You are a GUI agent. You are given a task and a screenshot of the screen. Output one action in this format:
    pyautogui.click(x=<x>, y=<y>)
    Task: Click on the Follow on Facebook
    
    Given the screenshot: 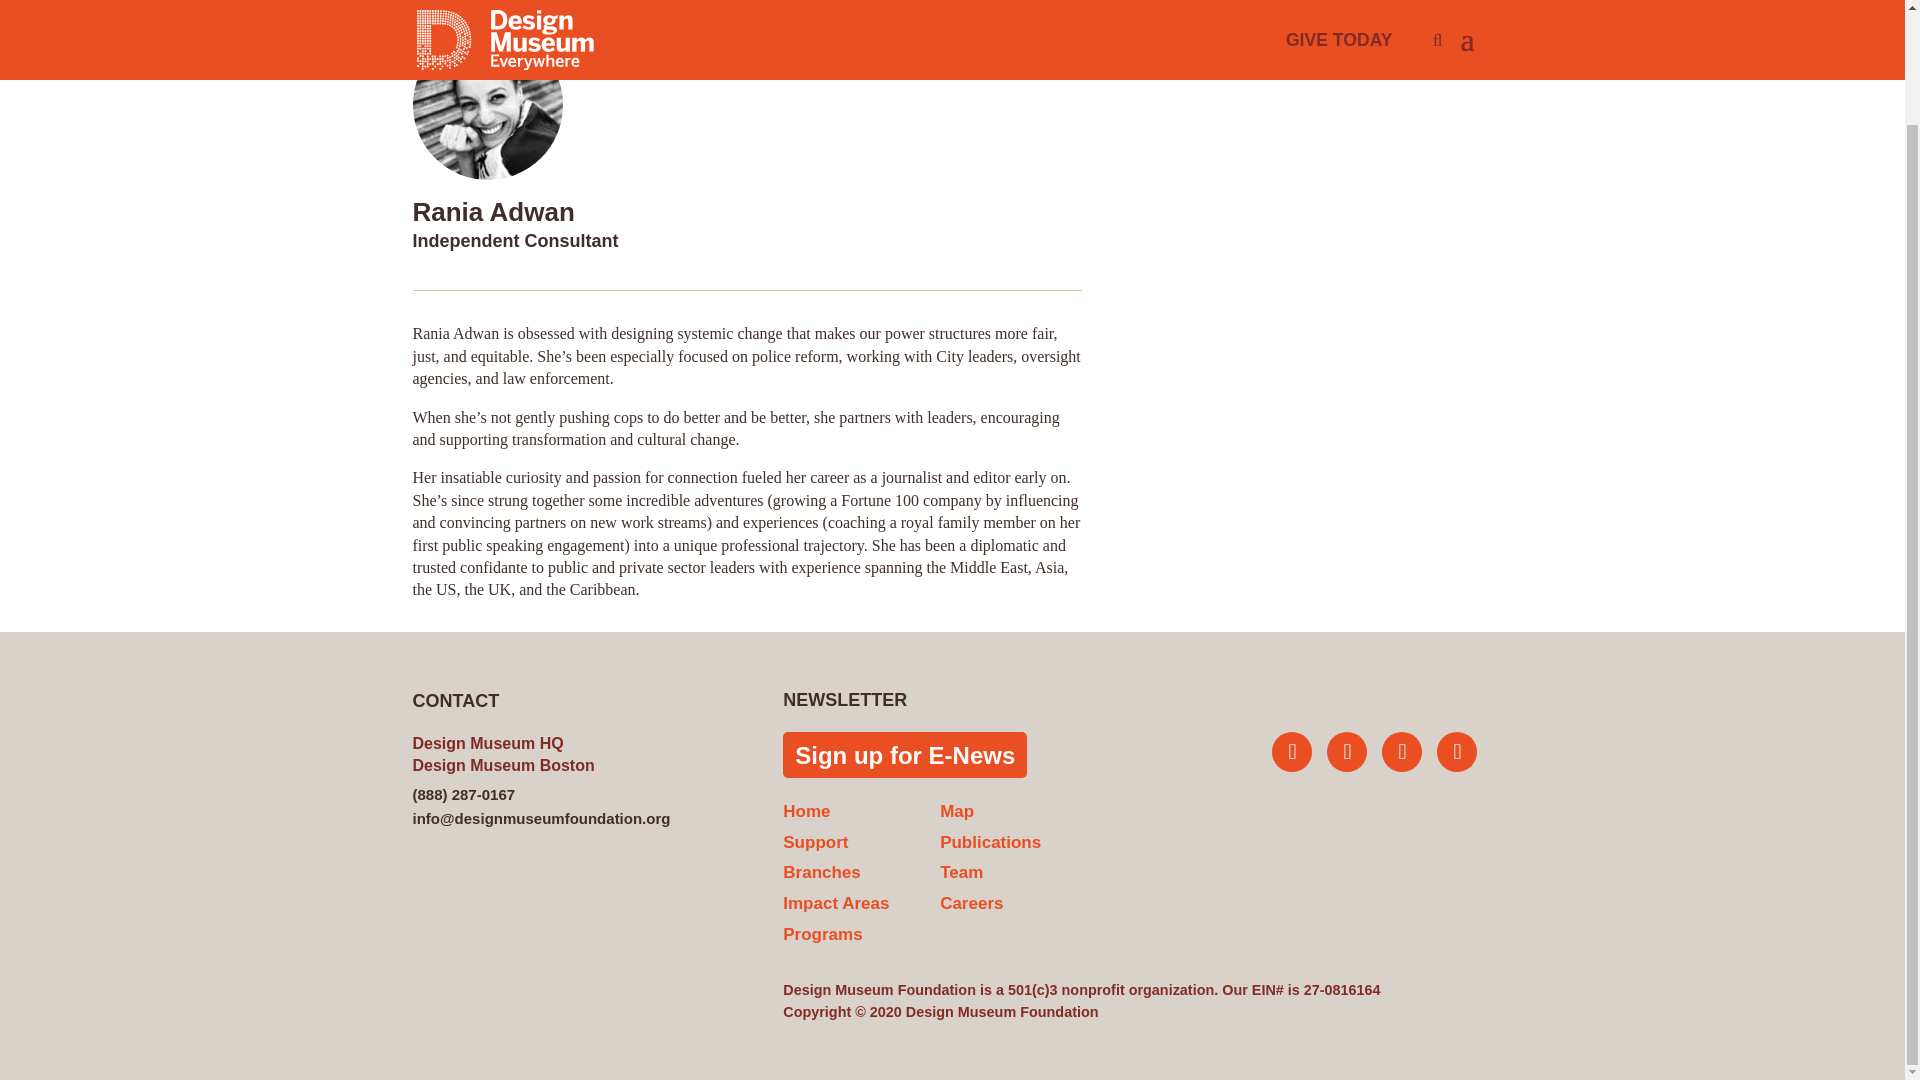 What is the action you would take?
    pyautogui.click(x=1402, y=752)
    